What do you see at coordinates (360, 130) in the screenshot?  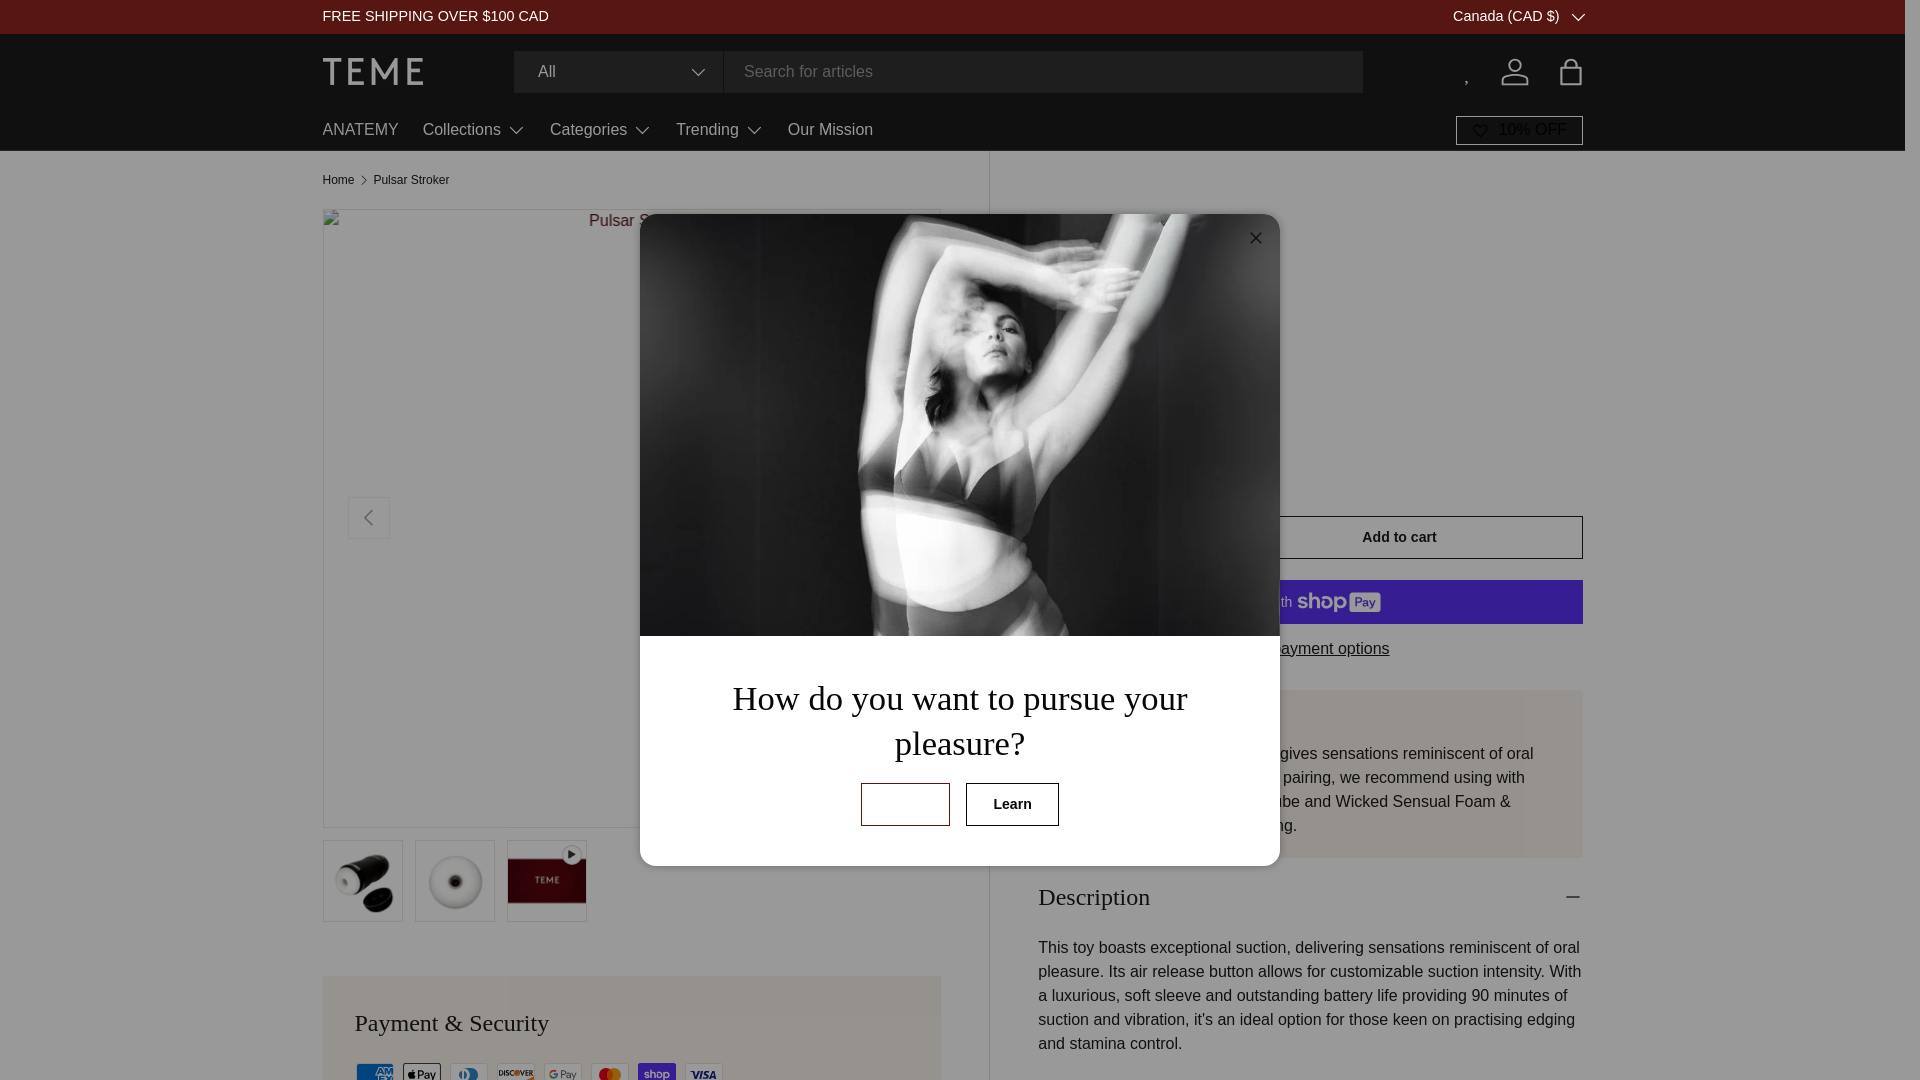 I see `ANATEMY` at bounding box center [360, 130].